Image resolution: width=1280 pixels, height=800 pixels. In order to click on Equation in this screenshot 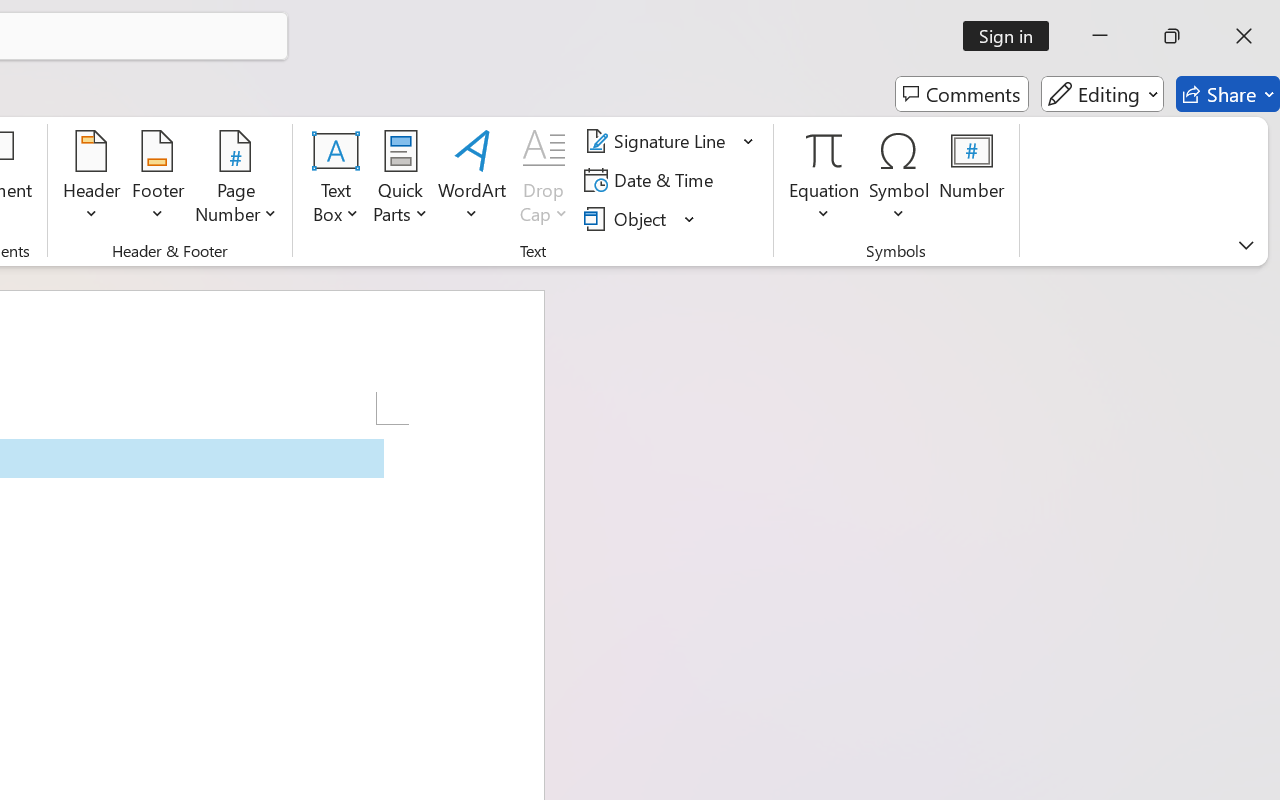, I will do `click(824, 180)`.